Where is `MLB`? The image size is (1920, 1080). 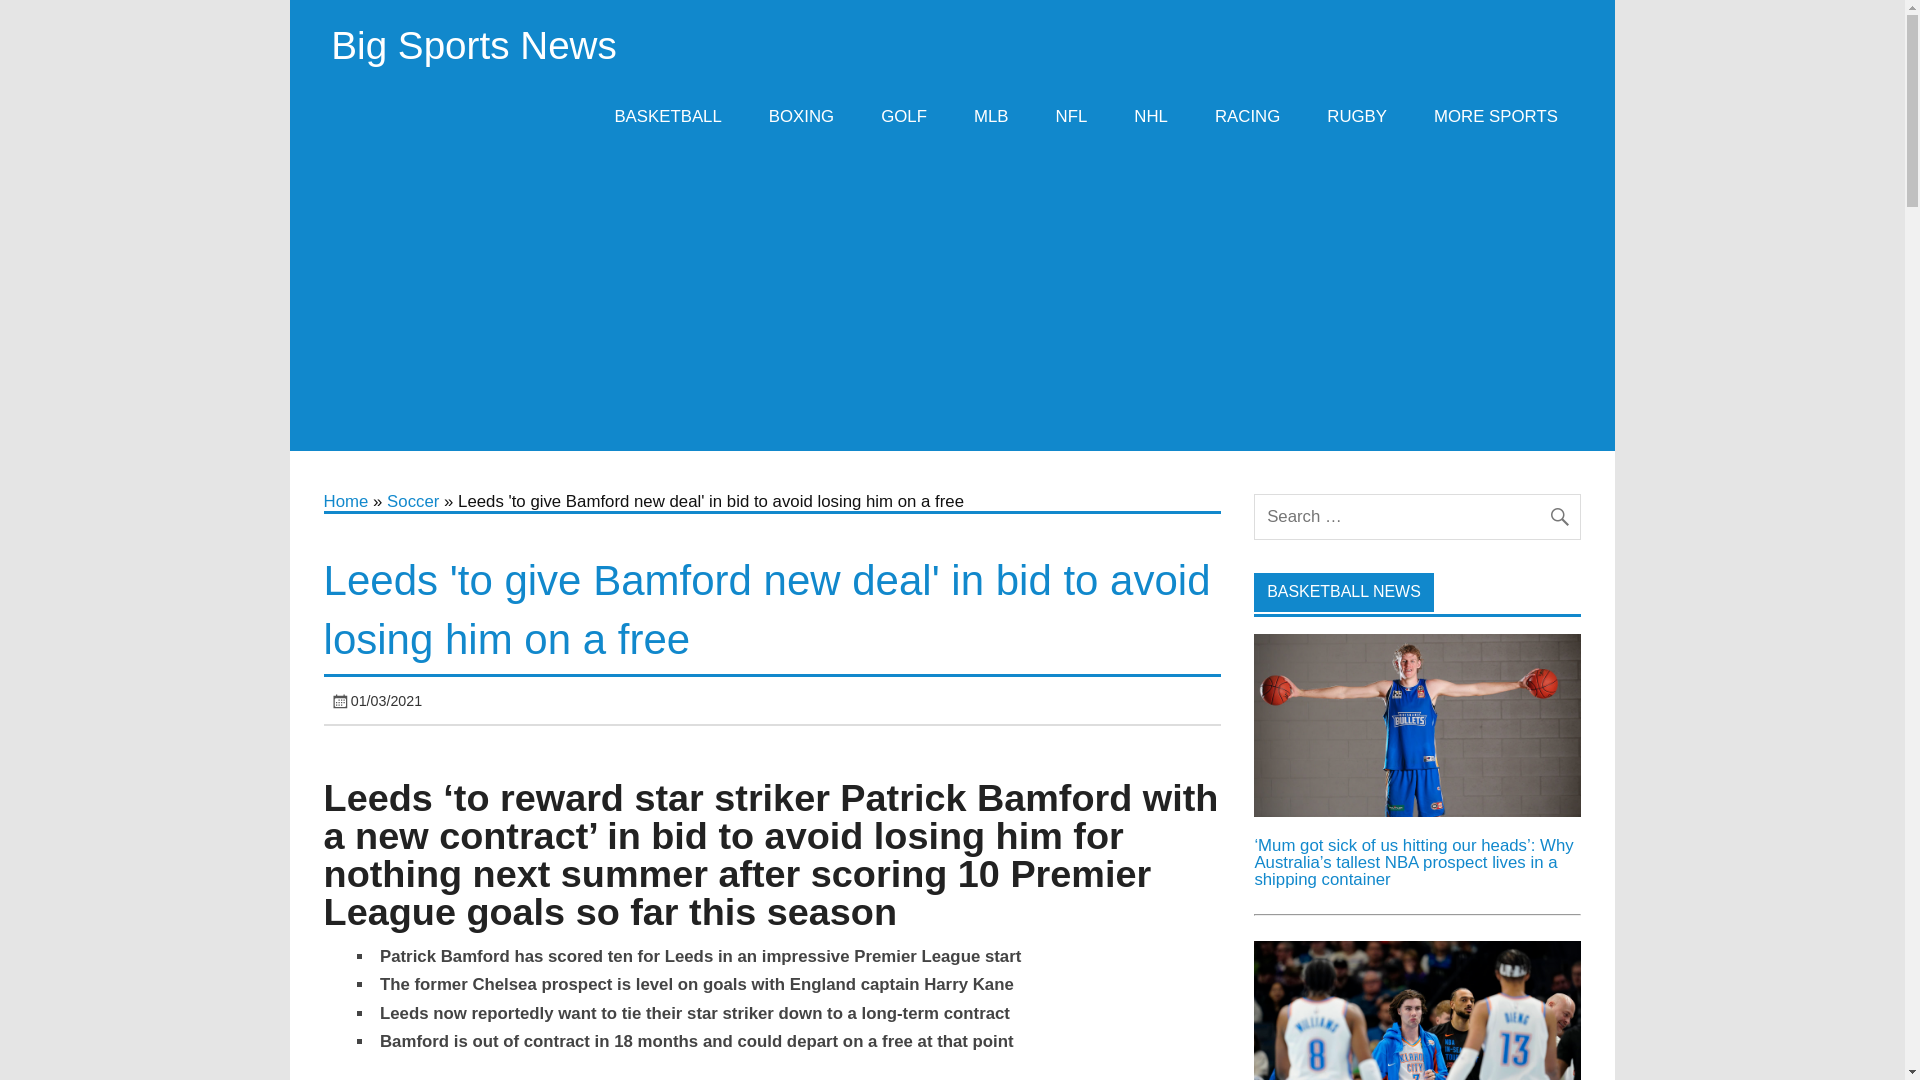
MLB is located at coordinates (991, 116).